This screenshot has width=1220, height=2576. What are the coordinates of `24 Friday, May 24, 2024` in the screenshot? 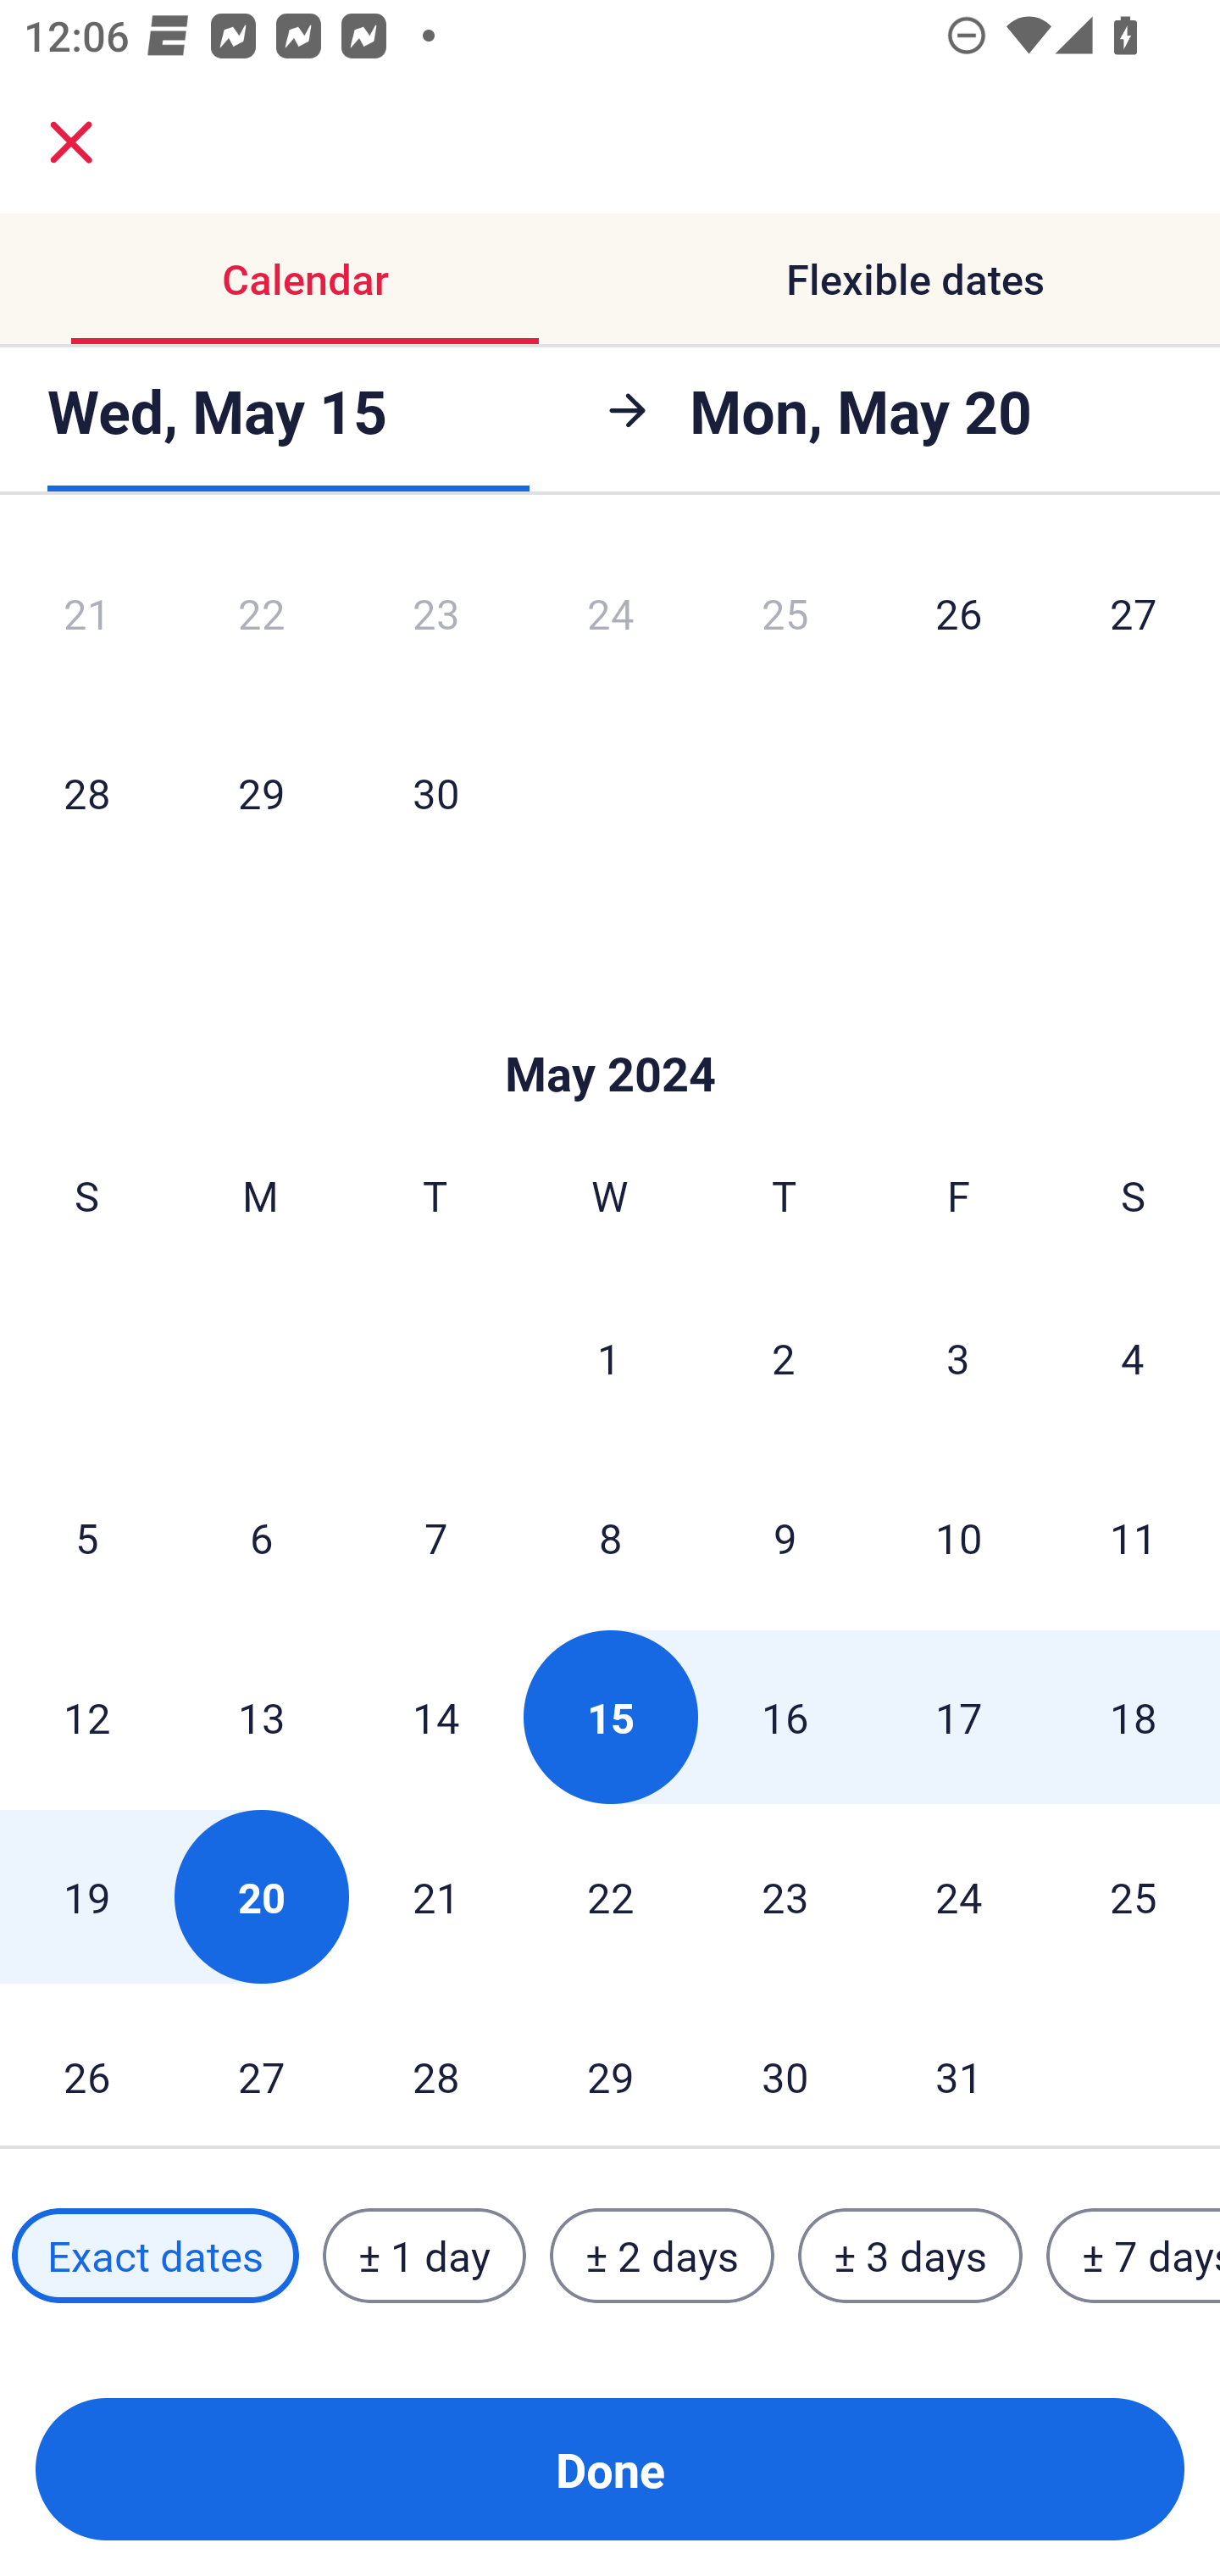 It's located at (959, 1896).